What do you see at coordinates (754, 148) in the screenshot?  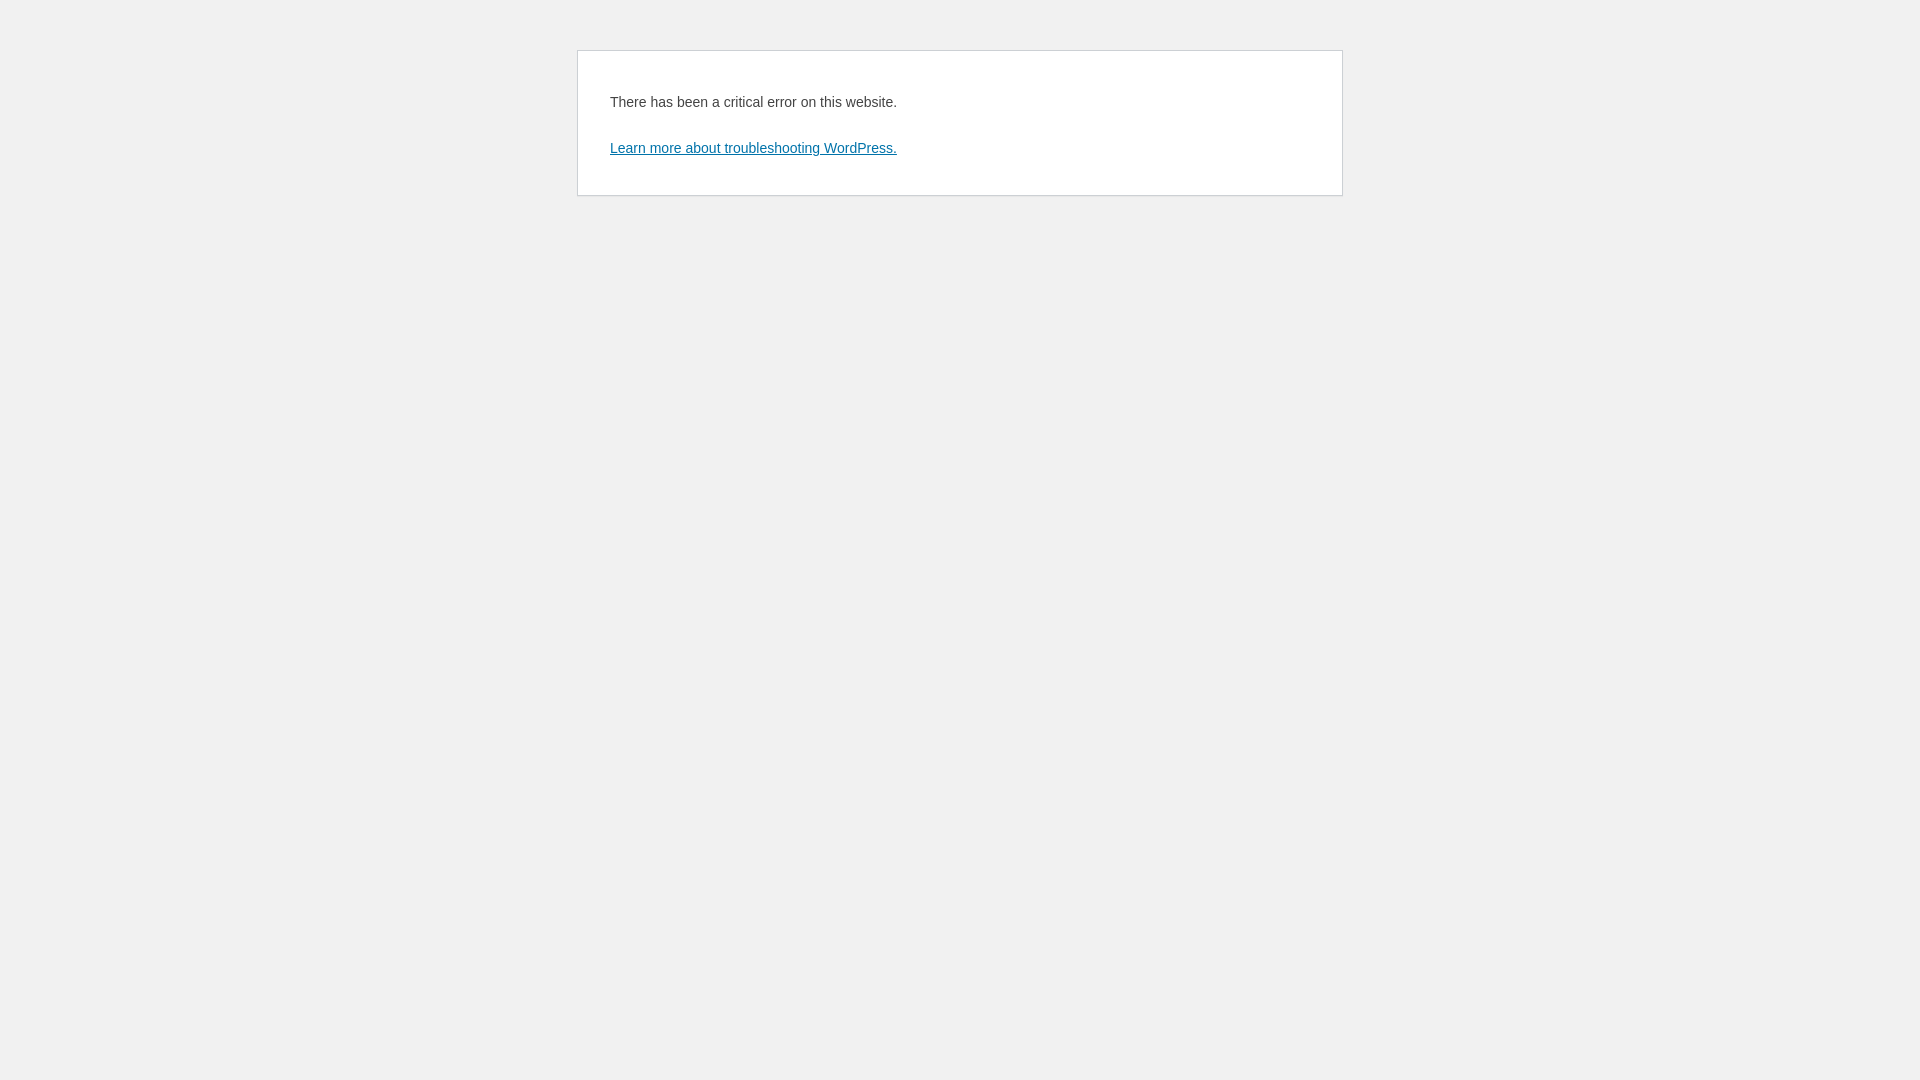 I see `Learn more about troubleshooting WordPress.` at bounding box center [754, 148].